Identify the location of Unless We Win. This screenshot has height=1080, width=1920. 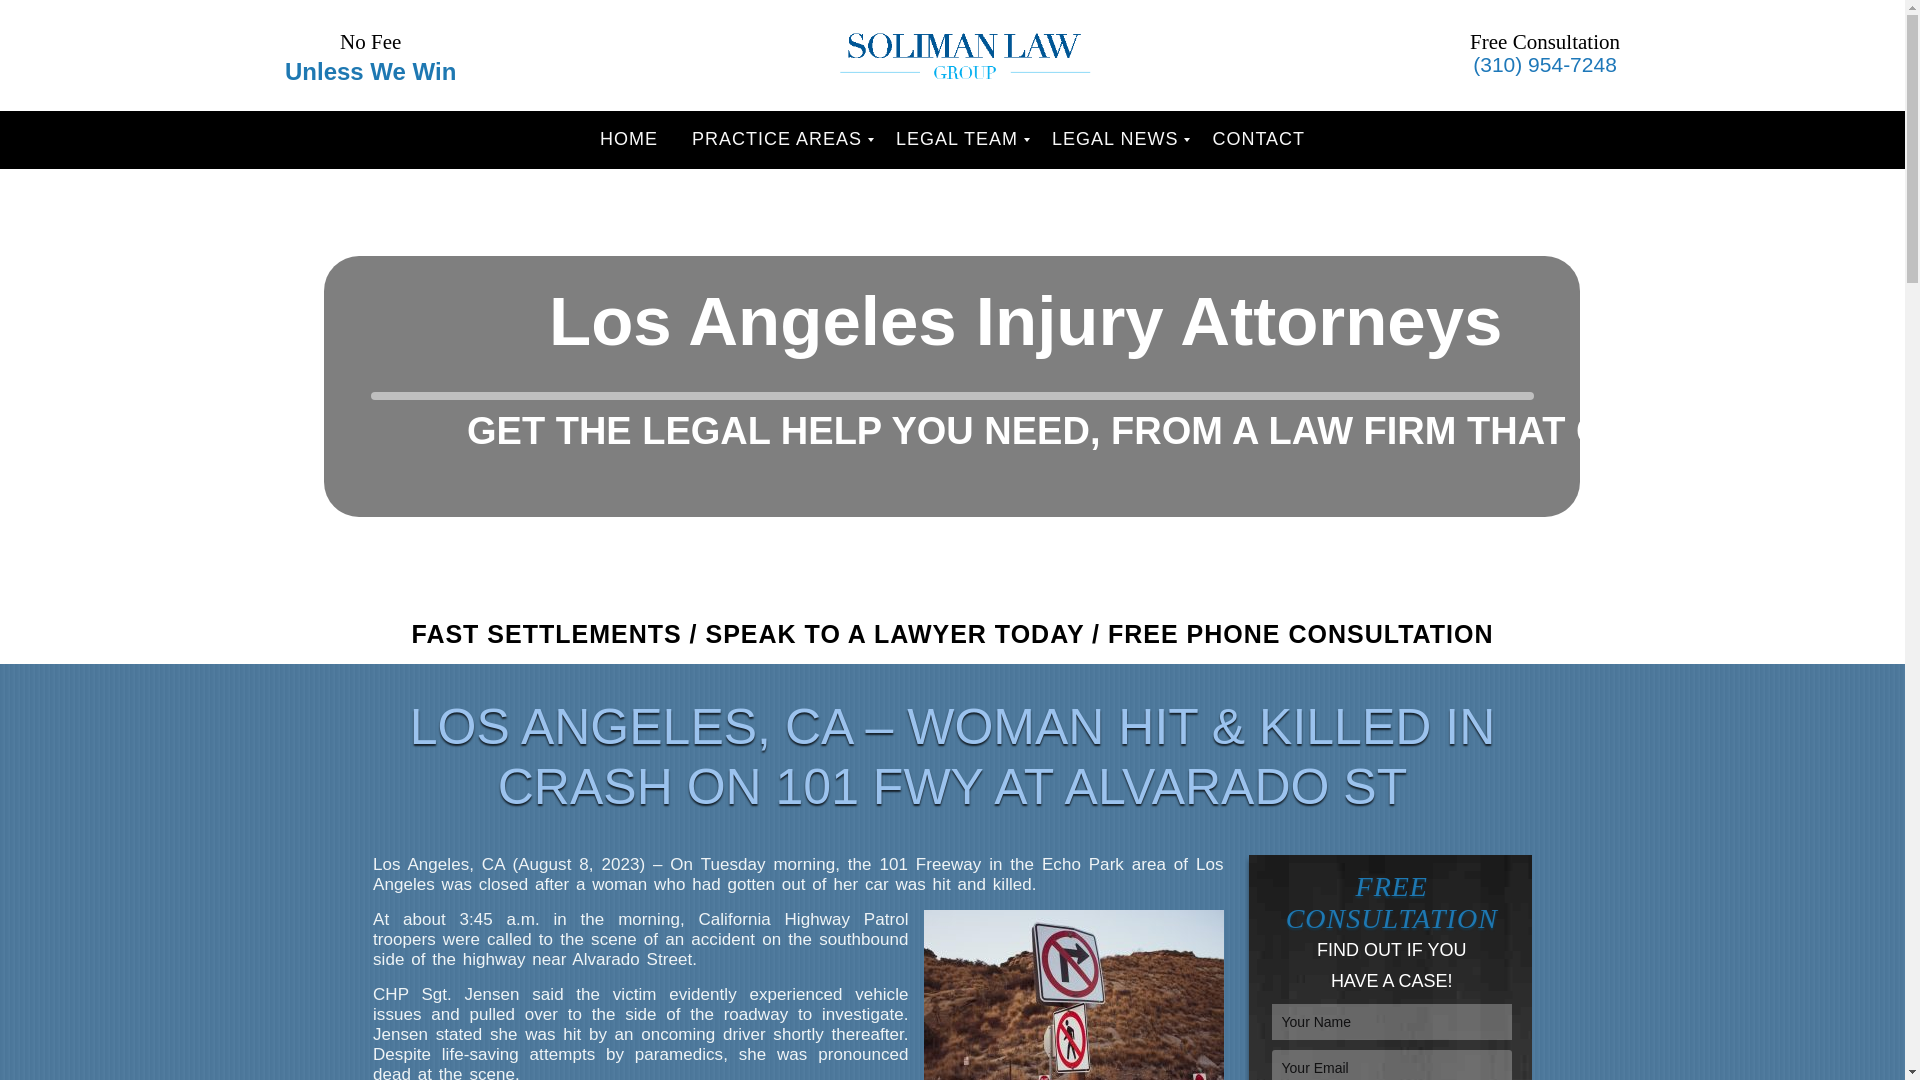
(370, 72).